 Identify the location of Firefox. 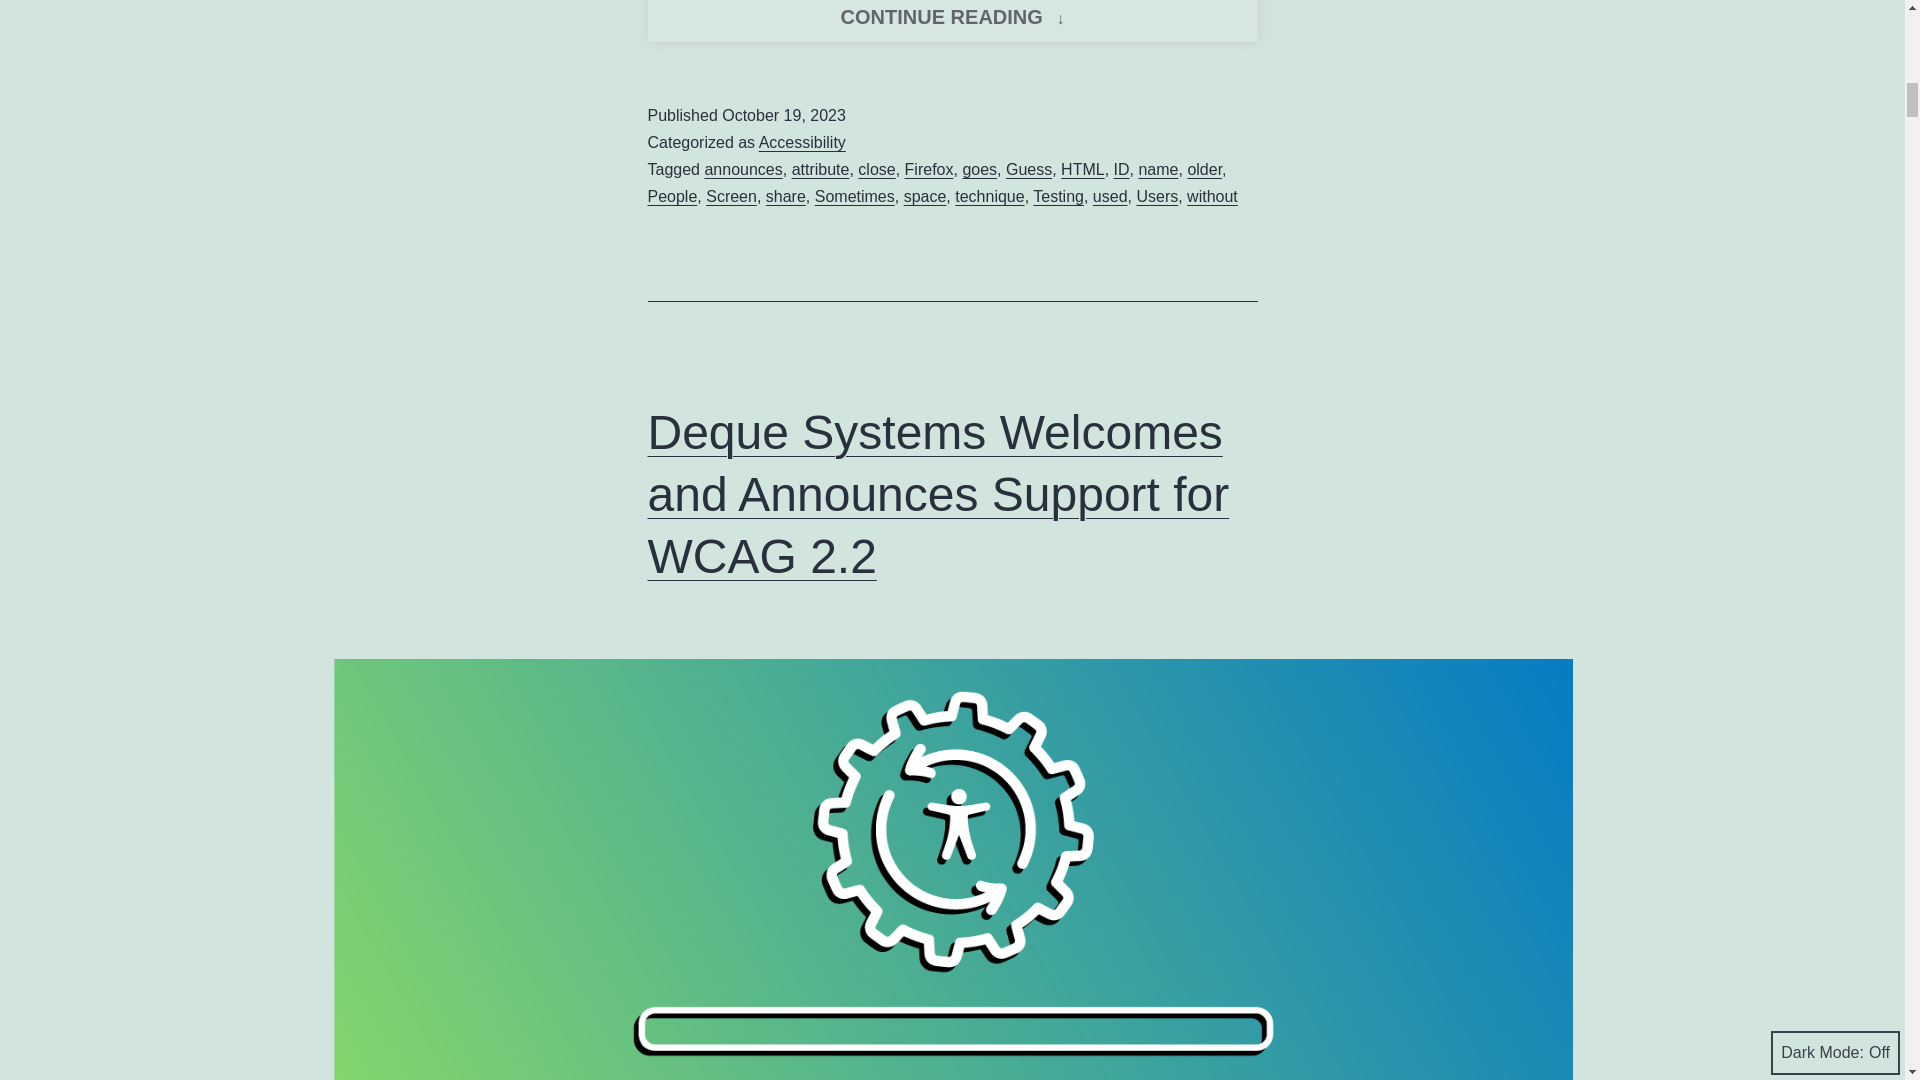
(742, 169).